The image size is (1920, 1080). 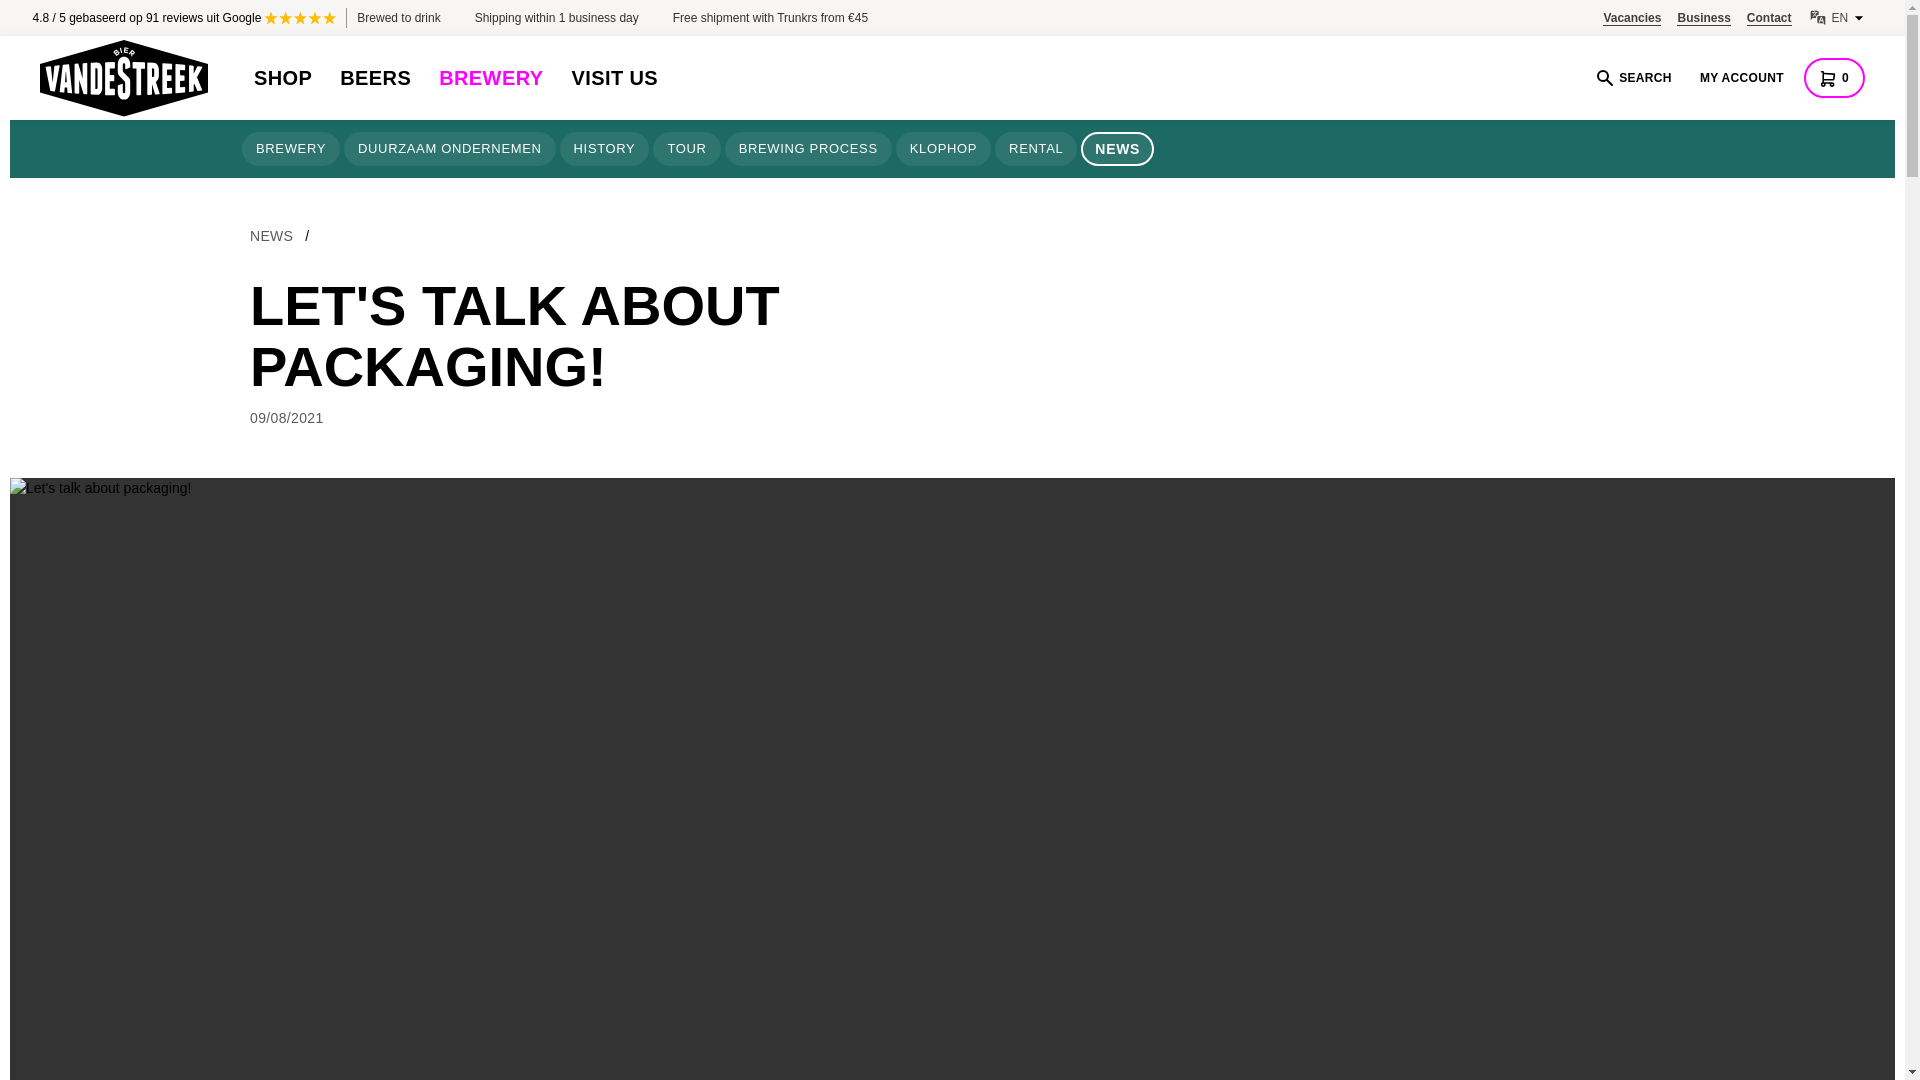 I want to click on RENTAL, so click(x=1036, y=148).